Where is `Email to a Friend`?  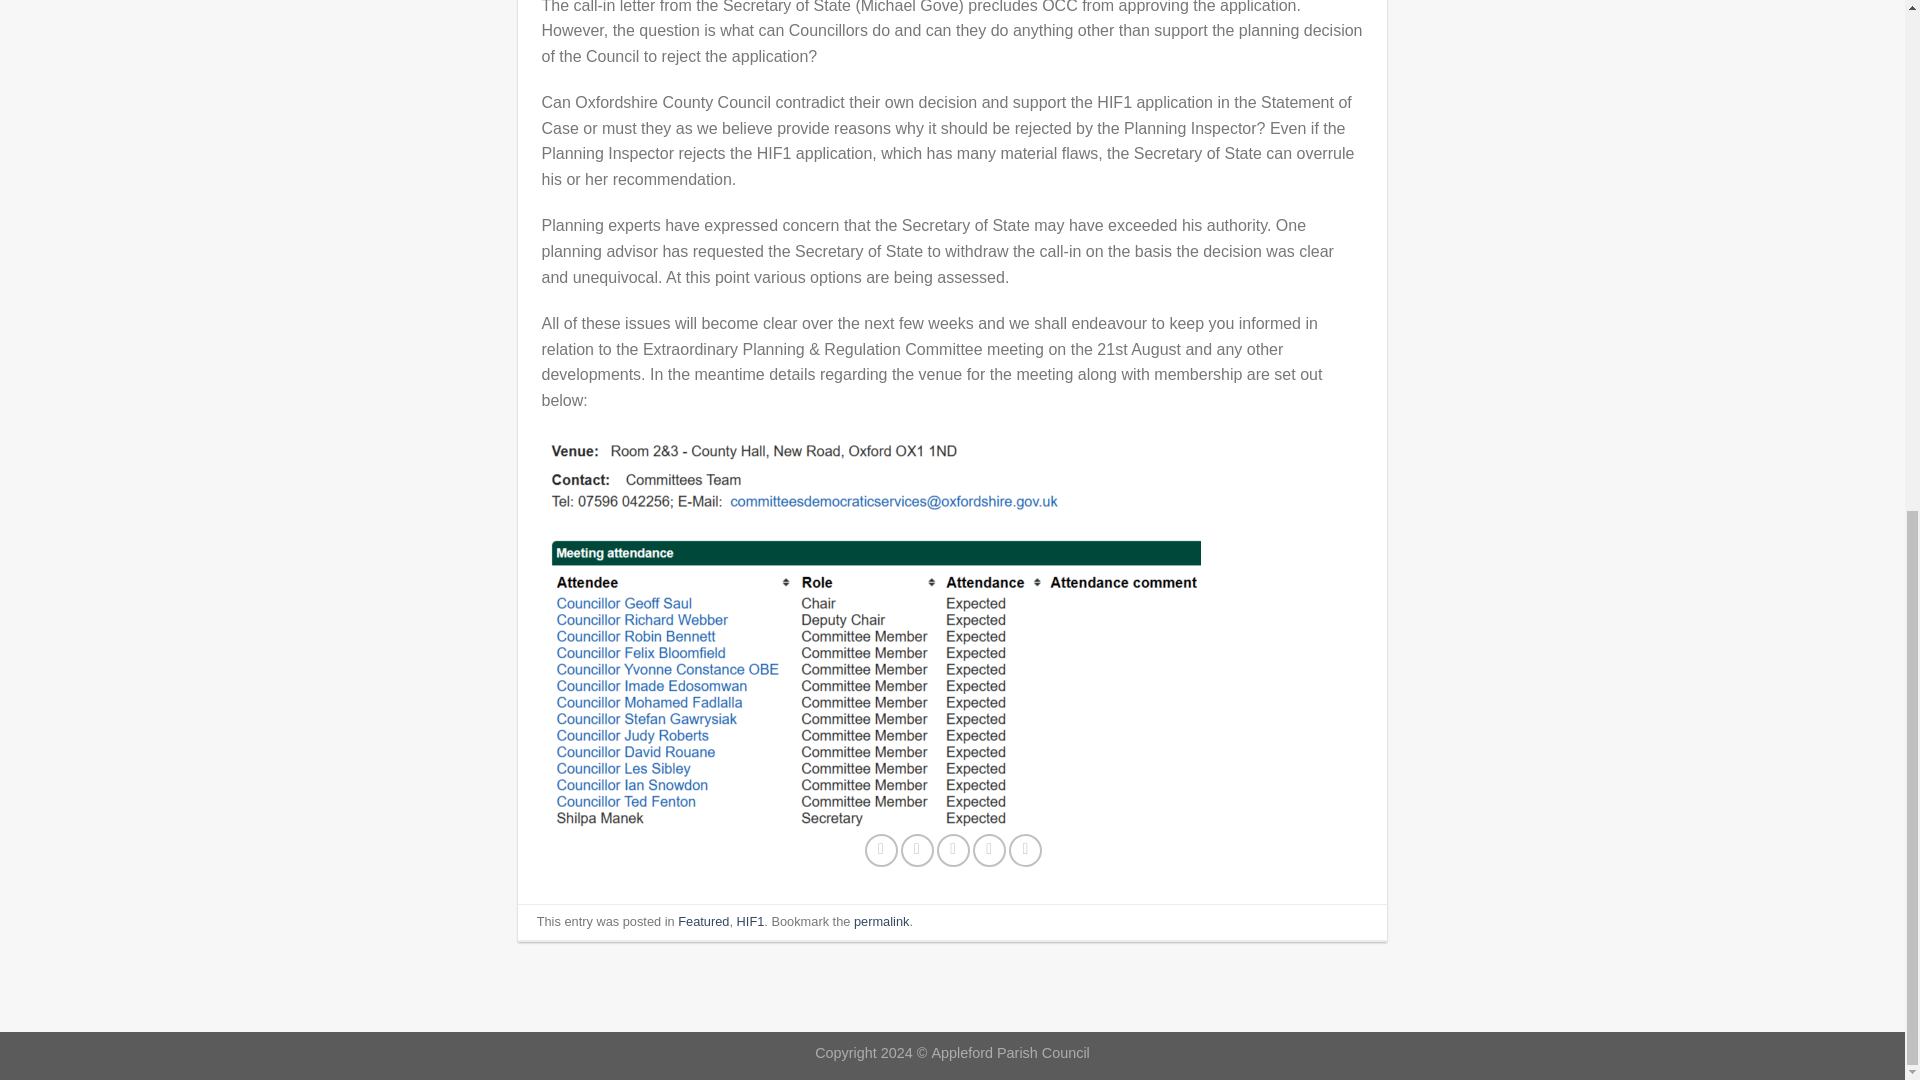
Email to a Friend is located at coordinates (952, 850).